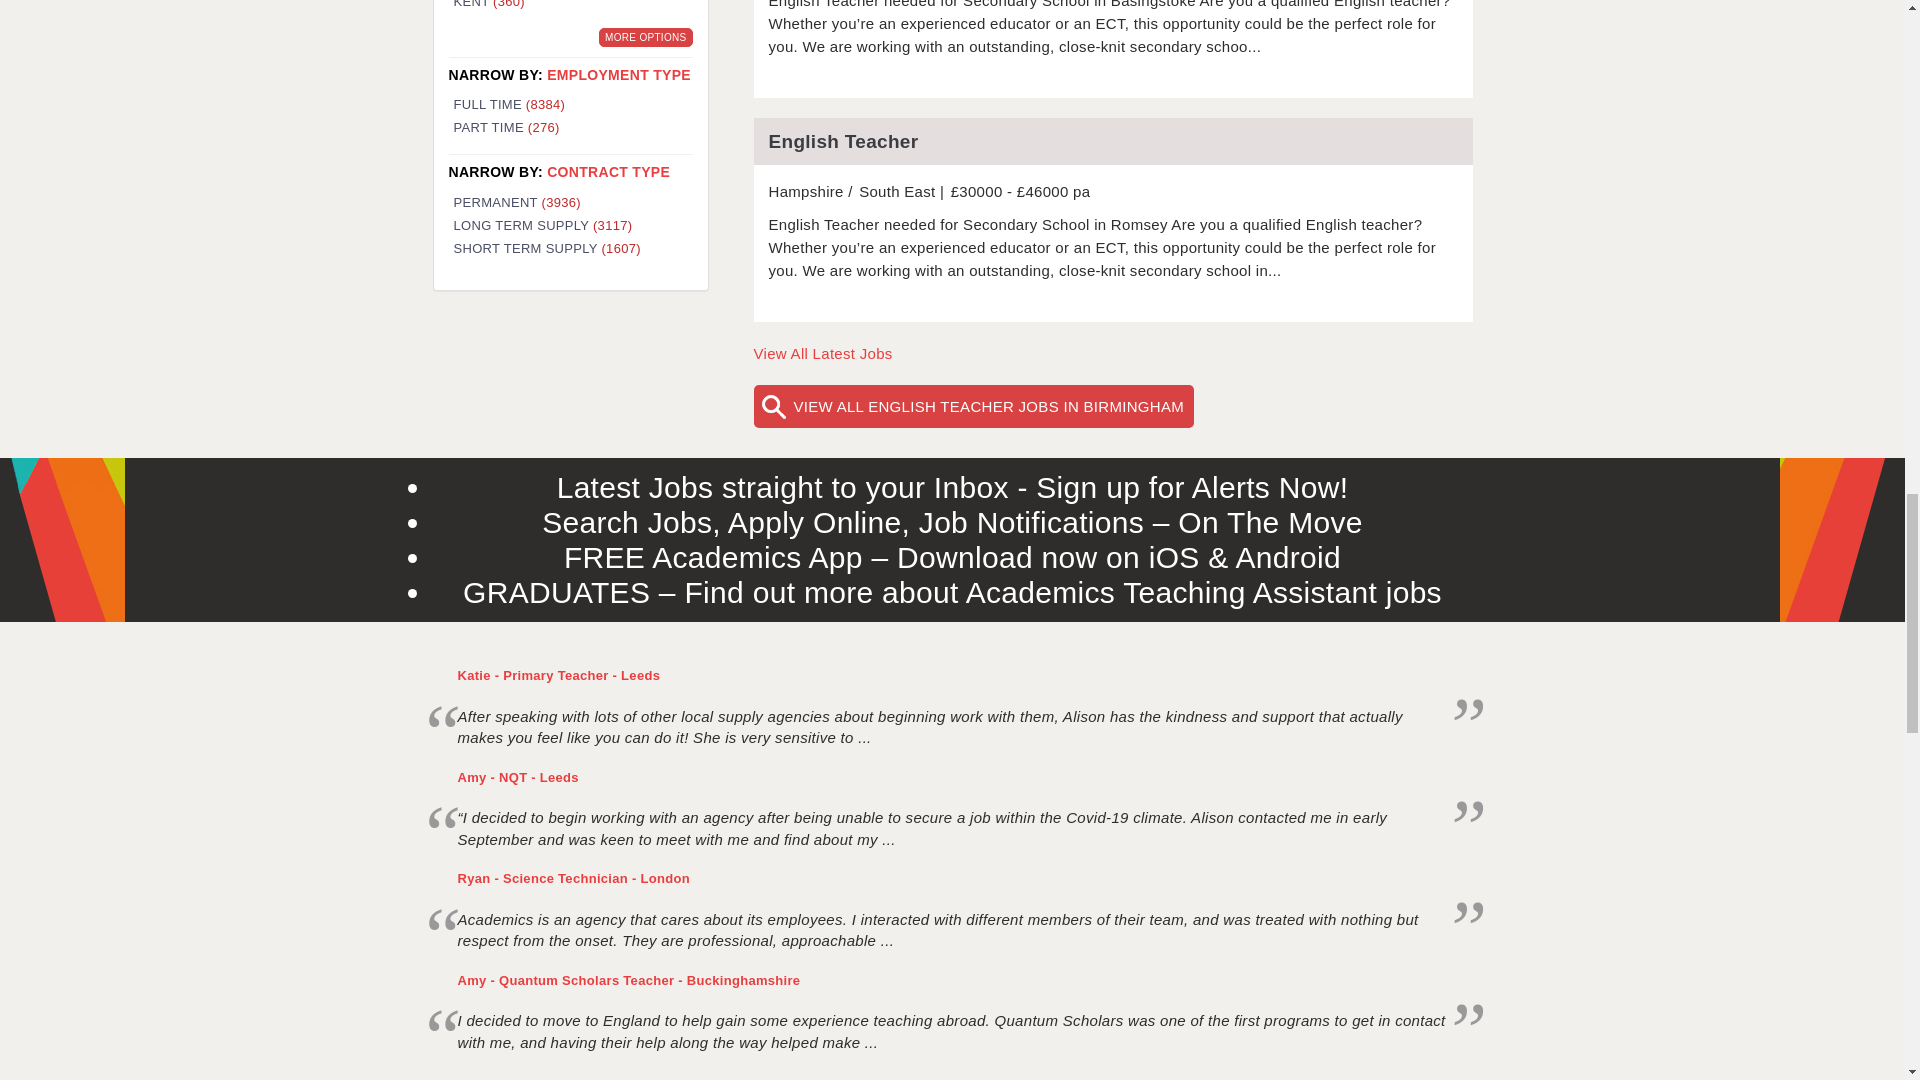 This screenshot has width=1920, height=1080. What do you see at coordinates (518, 778) in the screenshot?
I see `Amy - NQT - Leeds` at bounding box center [518, 778].